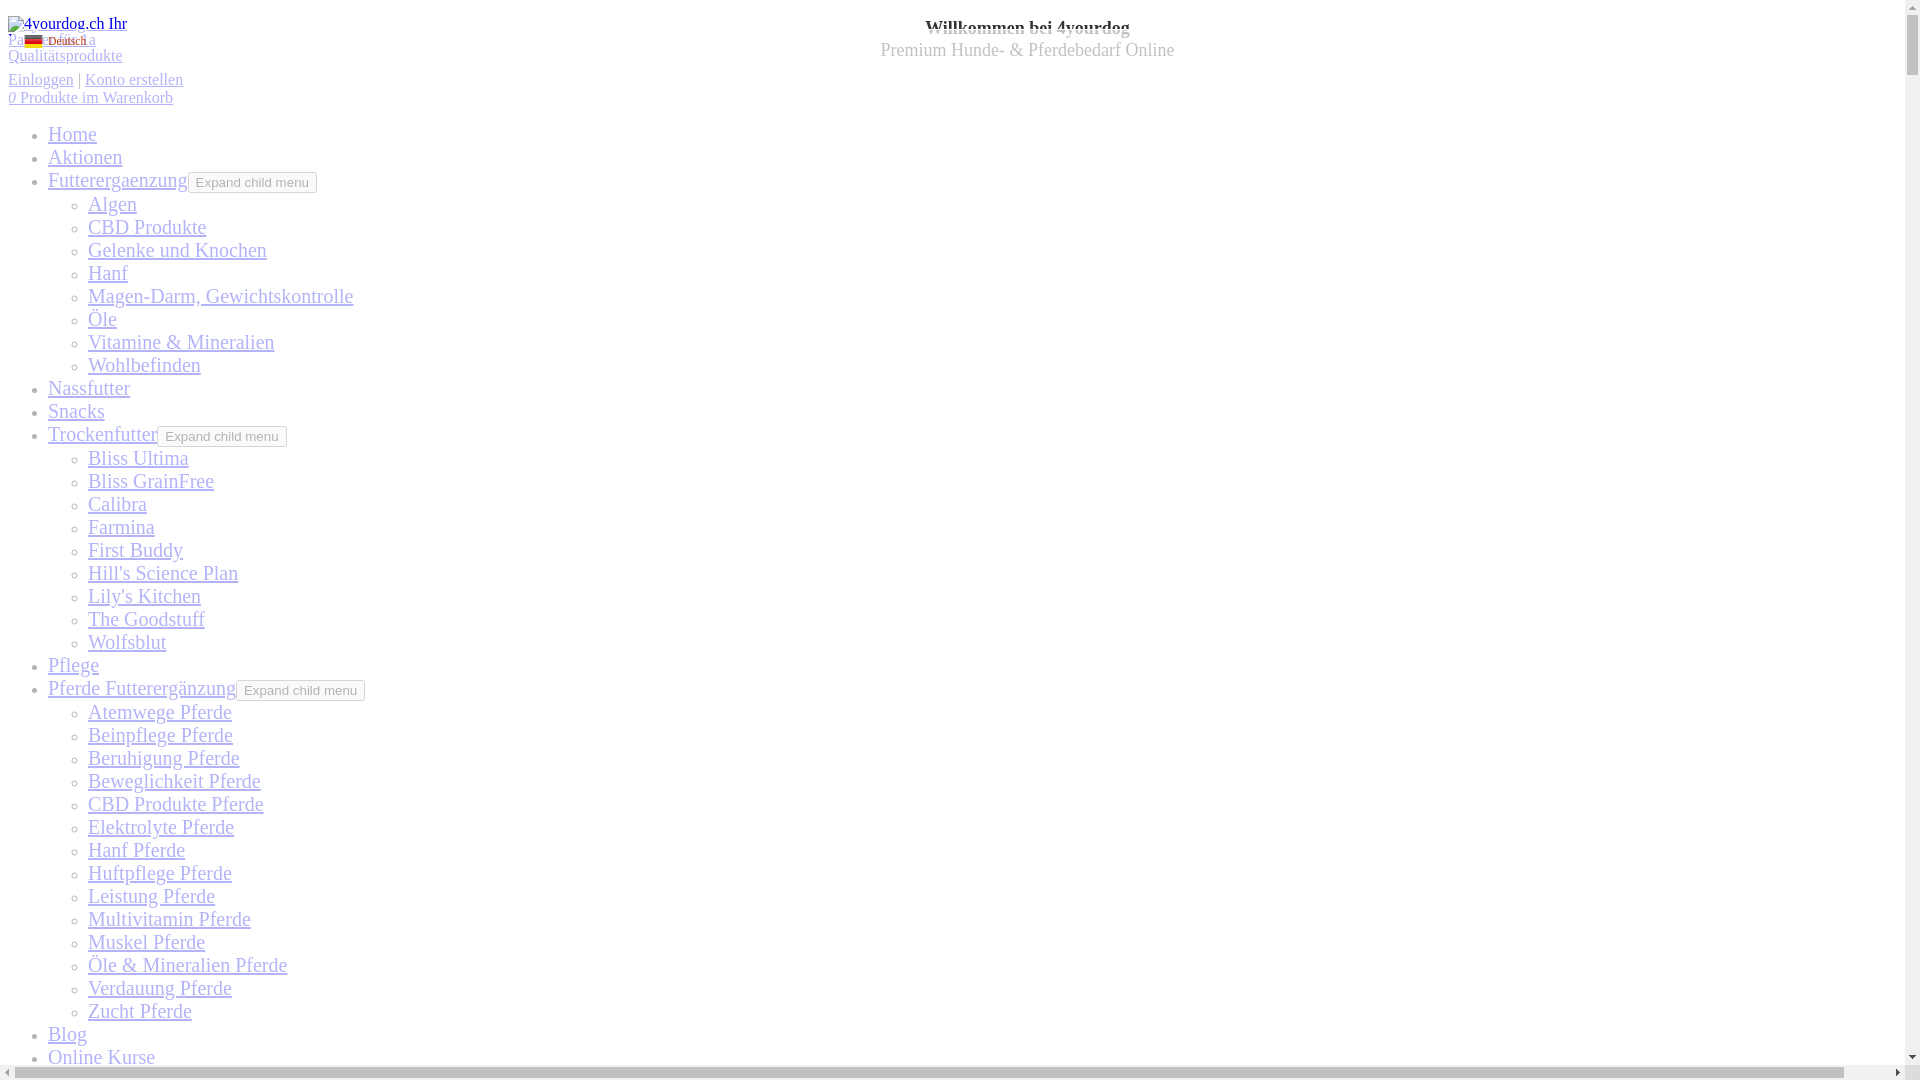 This screenshot has width=1920, height=1080. What do you see at coordinates (222, 436) in the screenshot?
I see `Expand child menu` at bounding box center [222, 436].